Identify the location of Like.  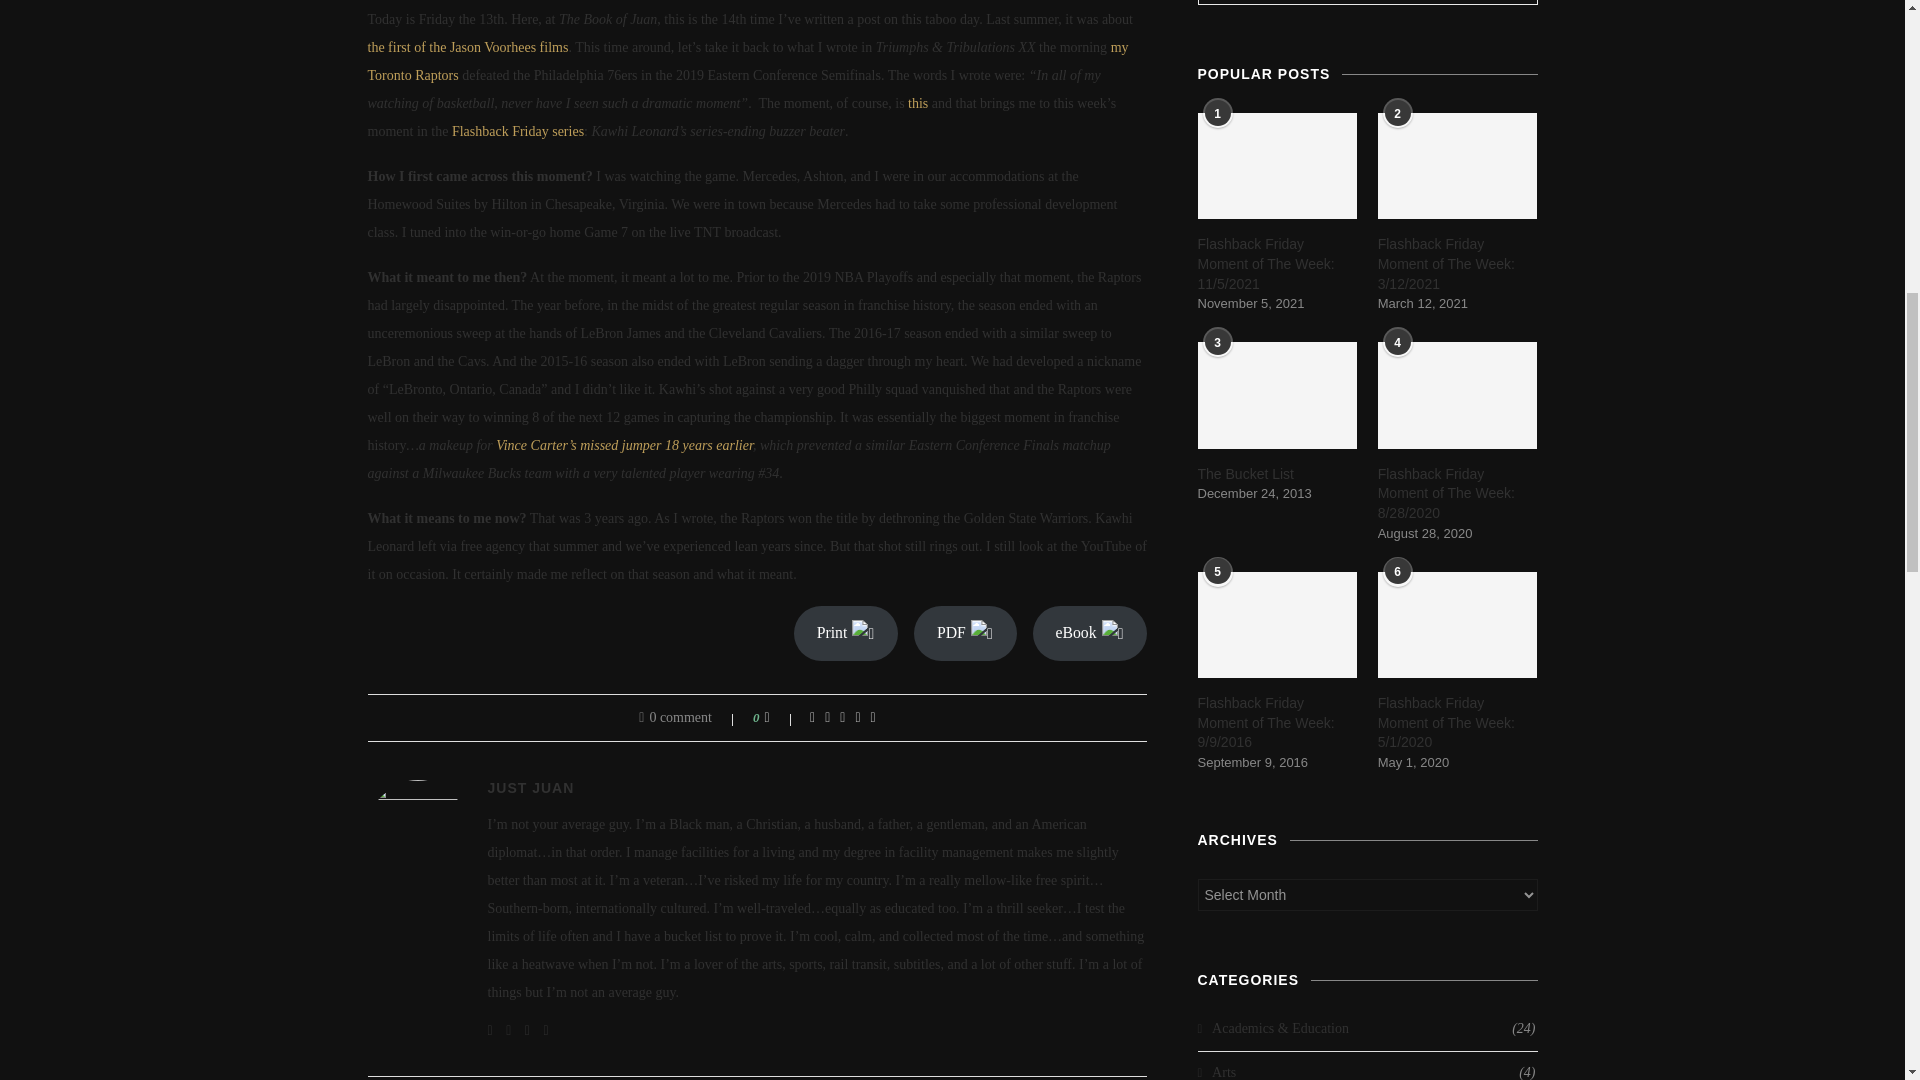
(780, 717).